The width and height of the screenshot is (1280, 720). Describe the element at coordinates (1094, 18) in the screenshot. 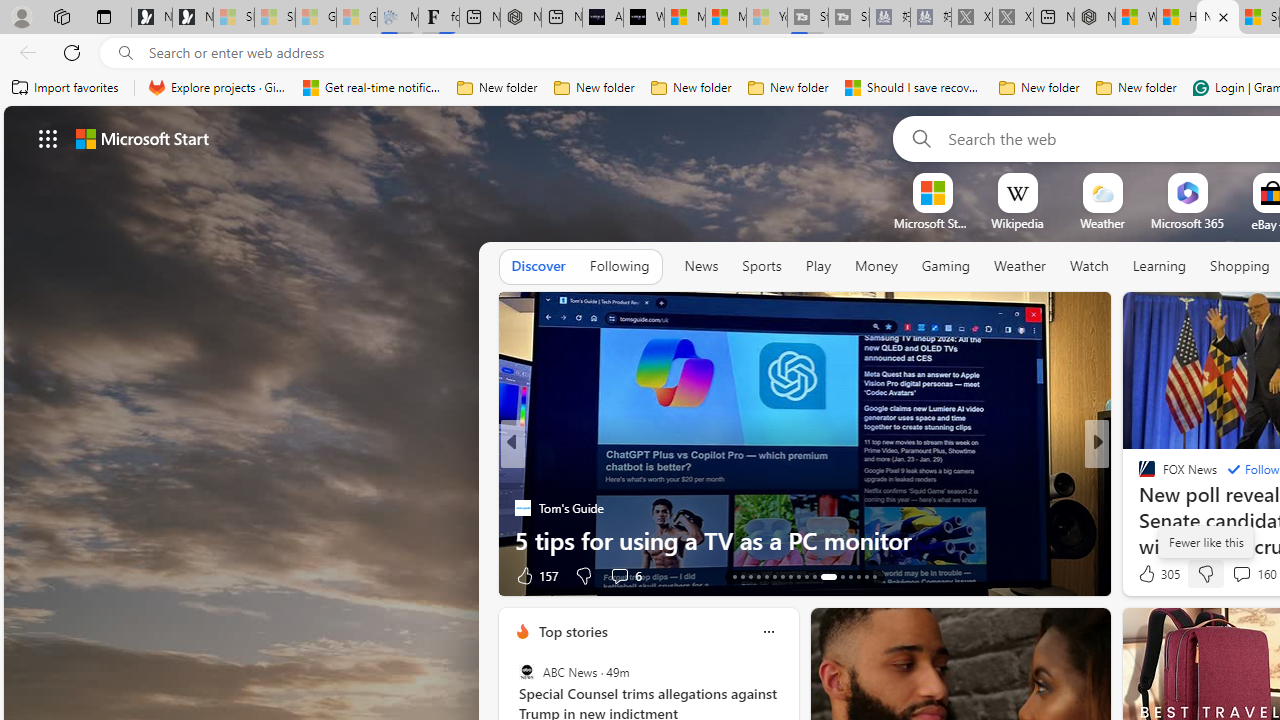

I see `Nordace - My Account` at that location.